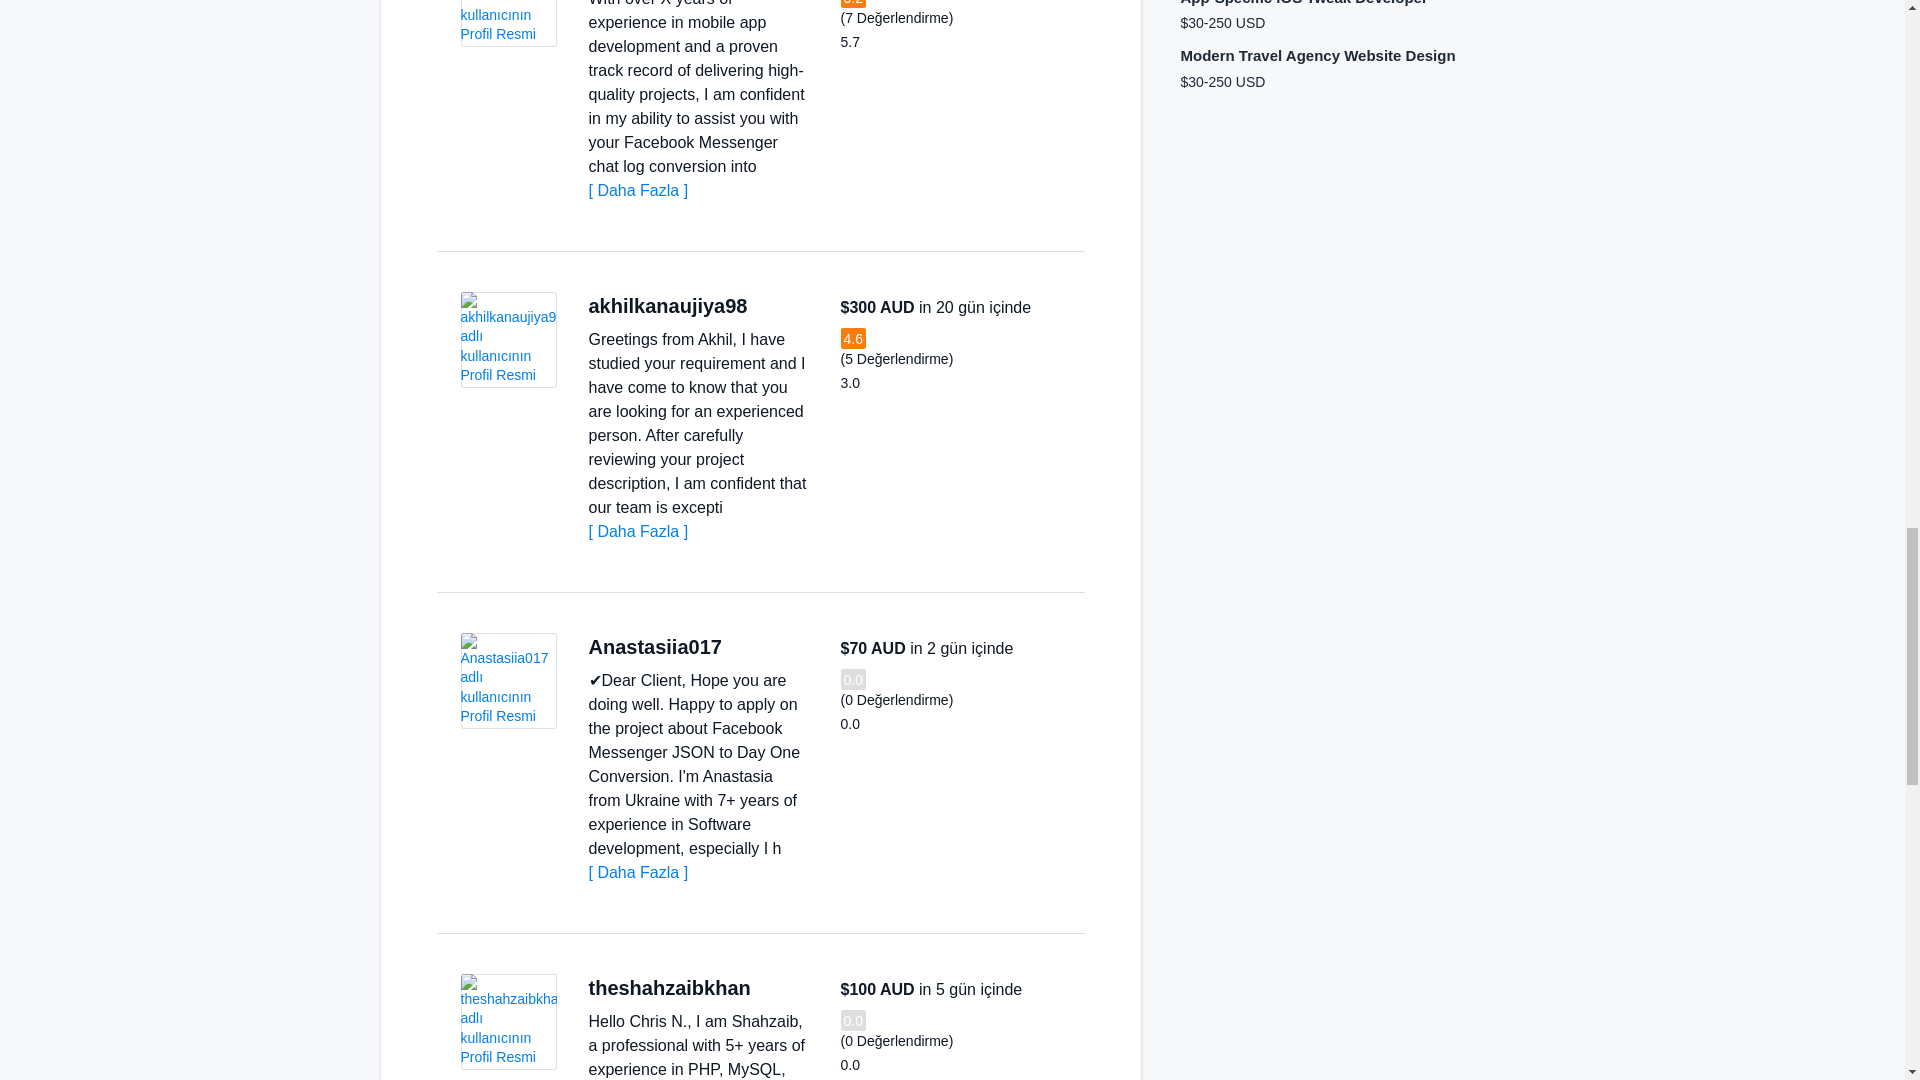  Describe the element at coordinates (768, 306) in the screenshot. I see `India` at that location.